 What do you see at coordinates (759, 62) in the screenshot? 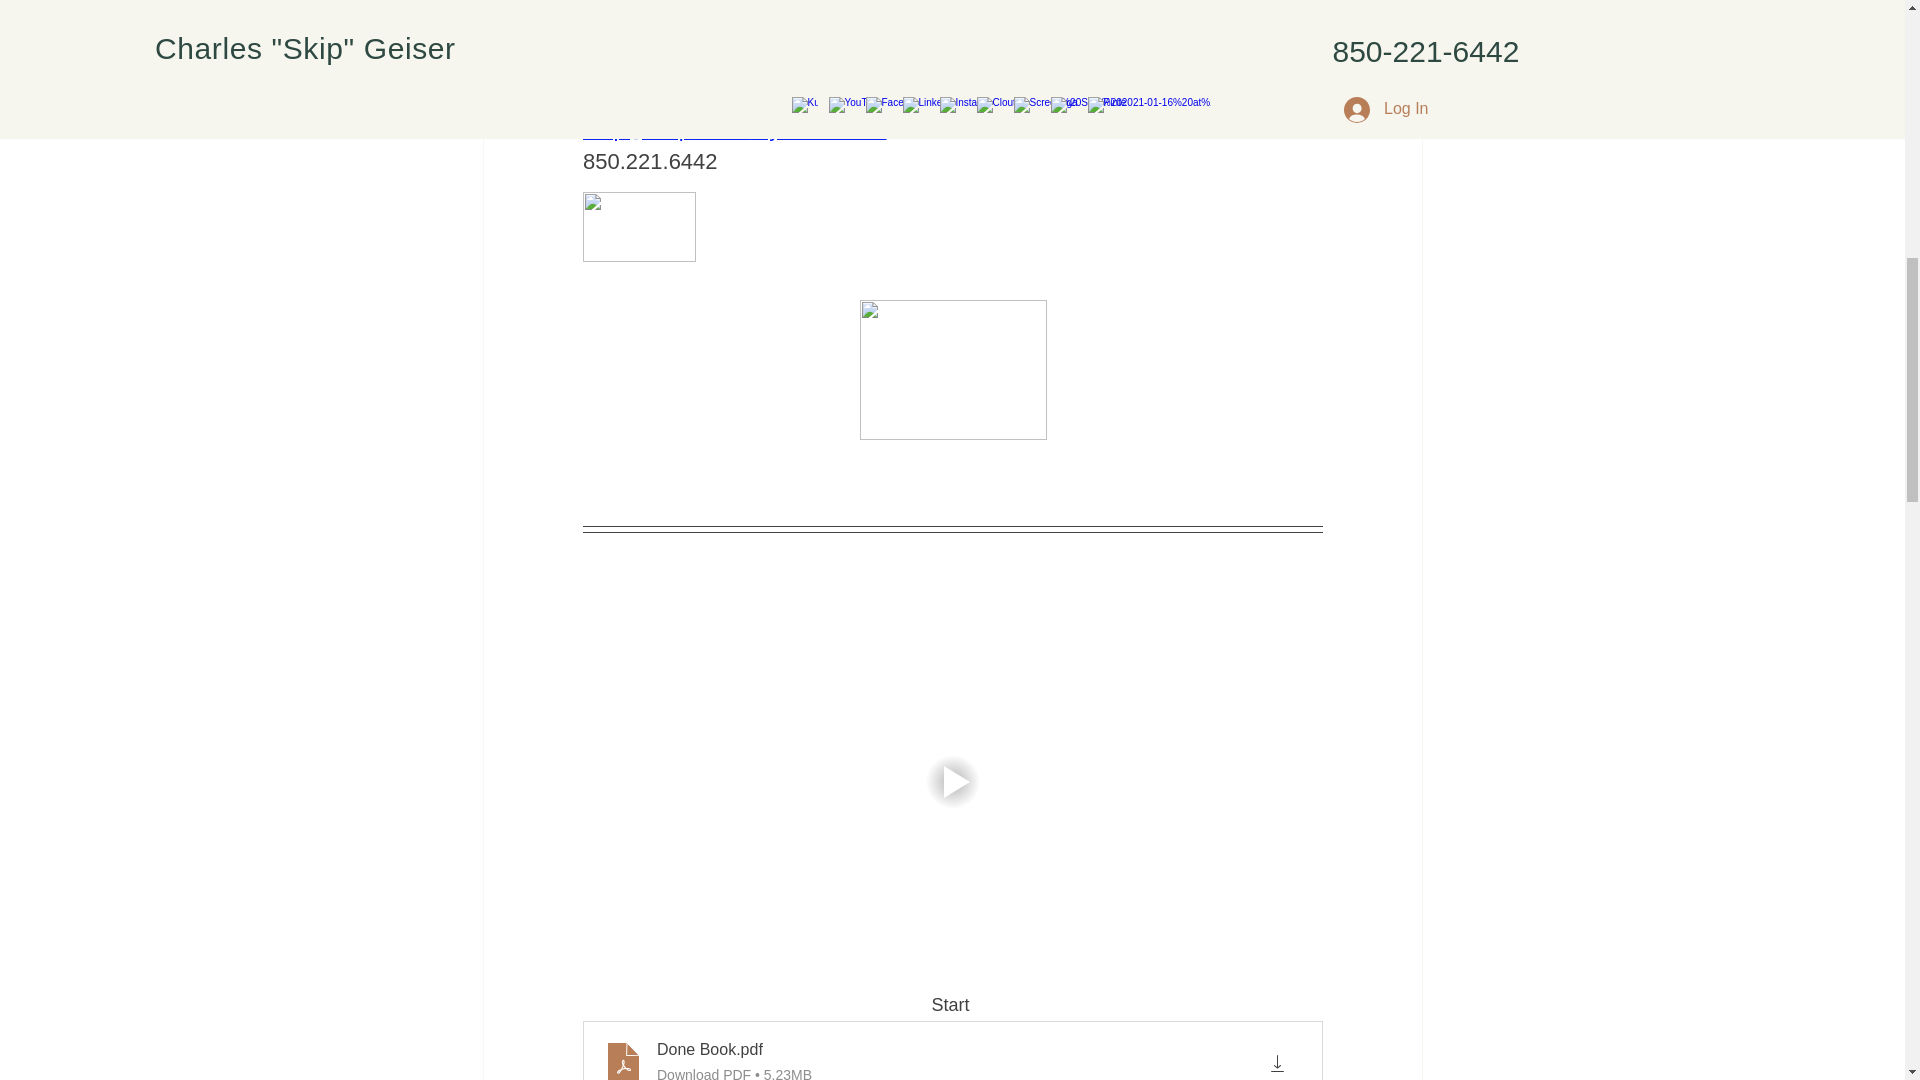
I see `MyHome.com` at bounding box center [759, 62].